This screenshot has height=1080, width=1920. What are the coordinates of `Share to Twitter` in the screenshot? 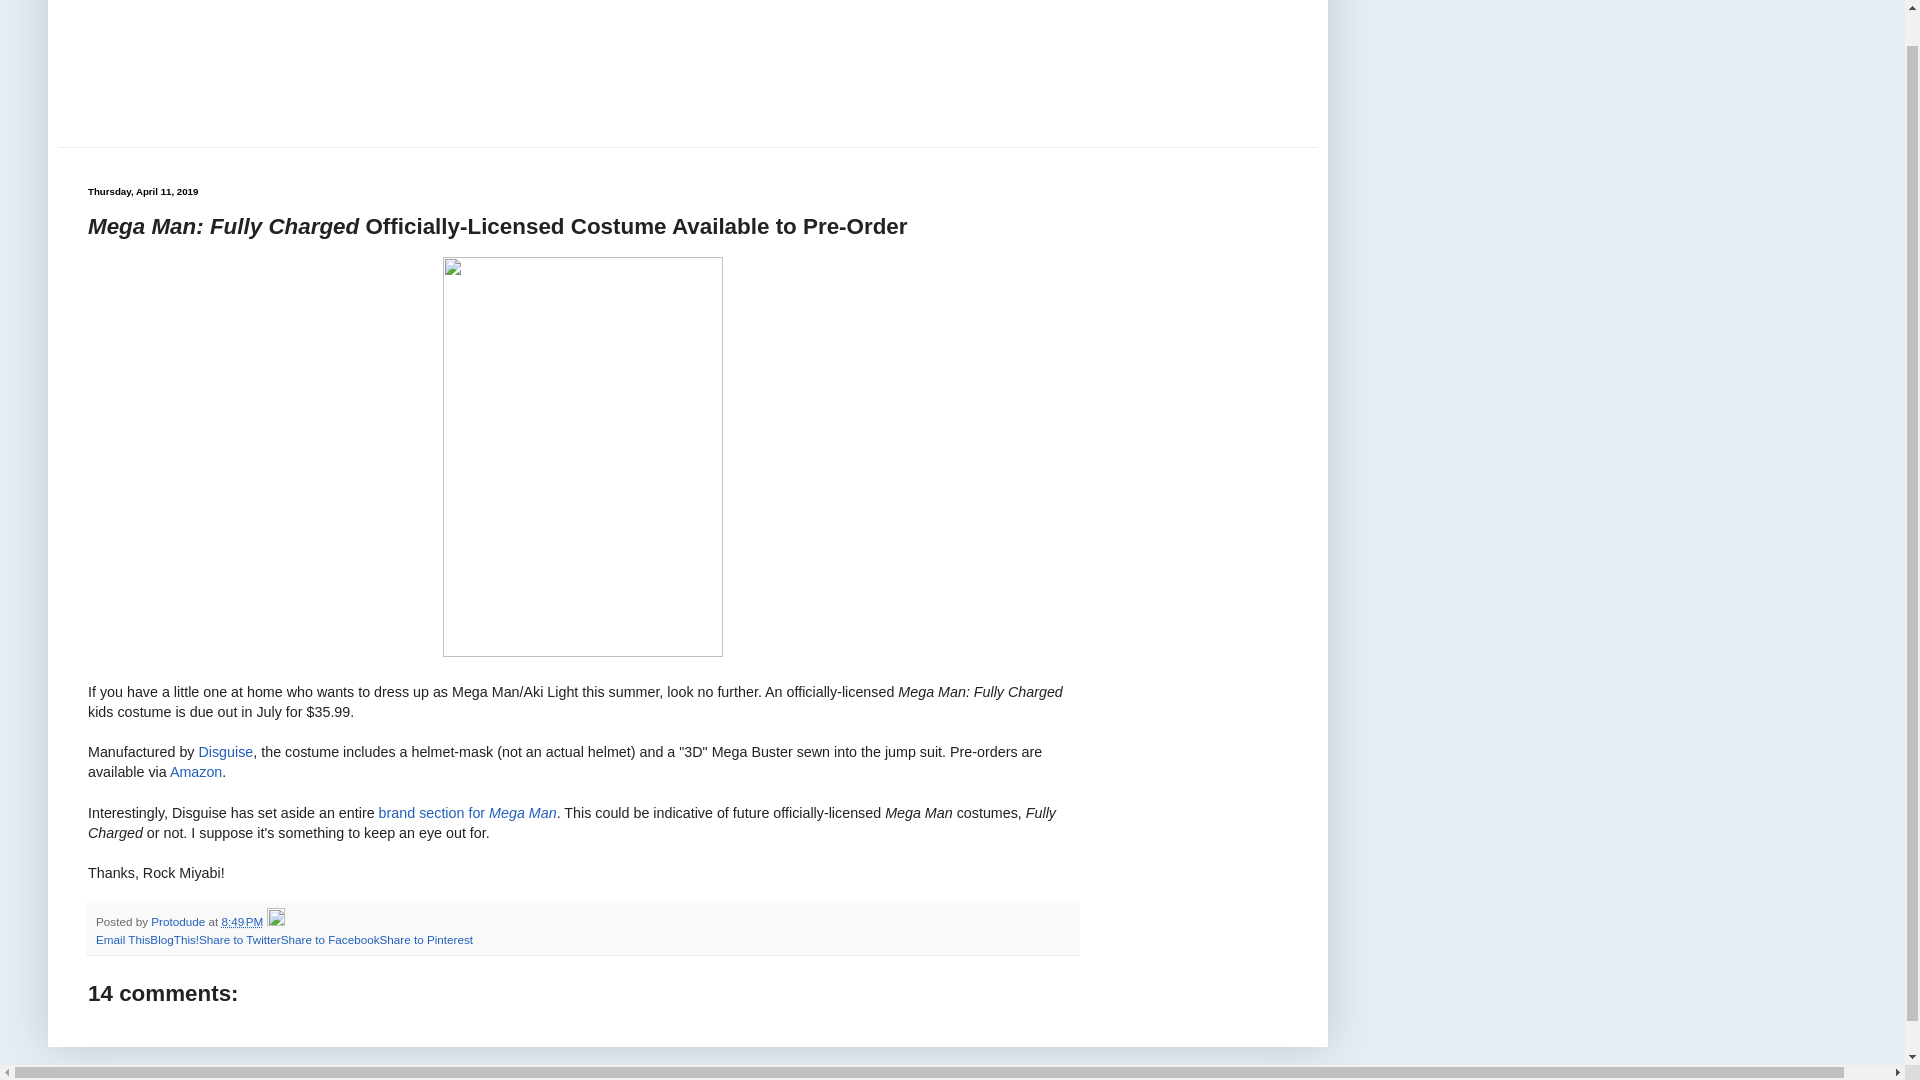 It's located at (240, 940).